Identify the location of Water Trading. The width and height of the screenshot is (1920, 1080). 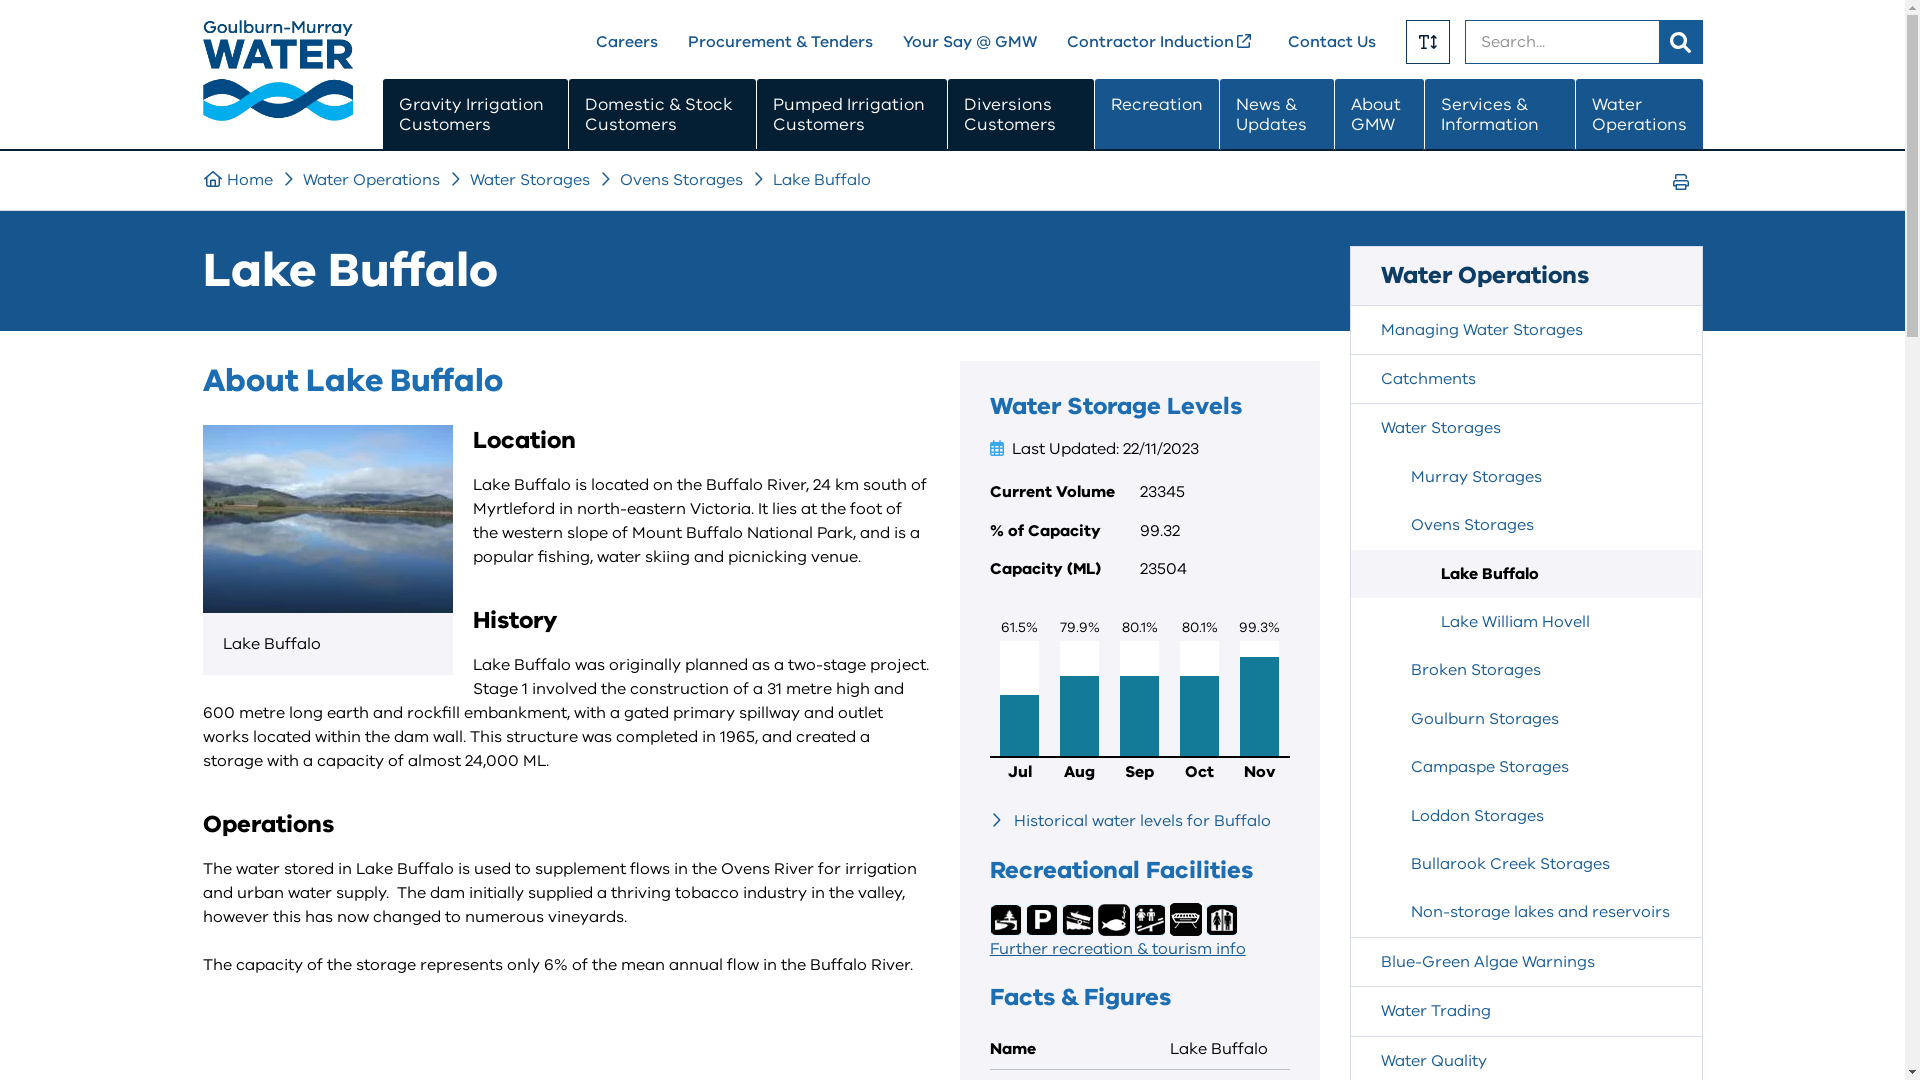
(1526, 1011).